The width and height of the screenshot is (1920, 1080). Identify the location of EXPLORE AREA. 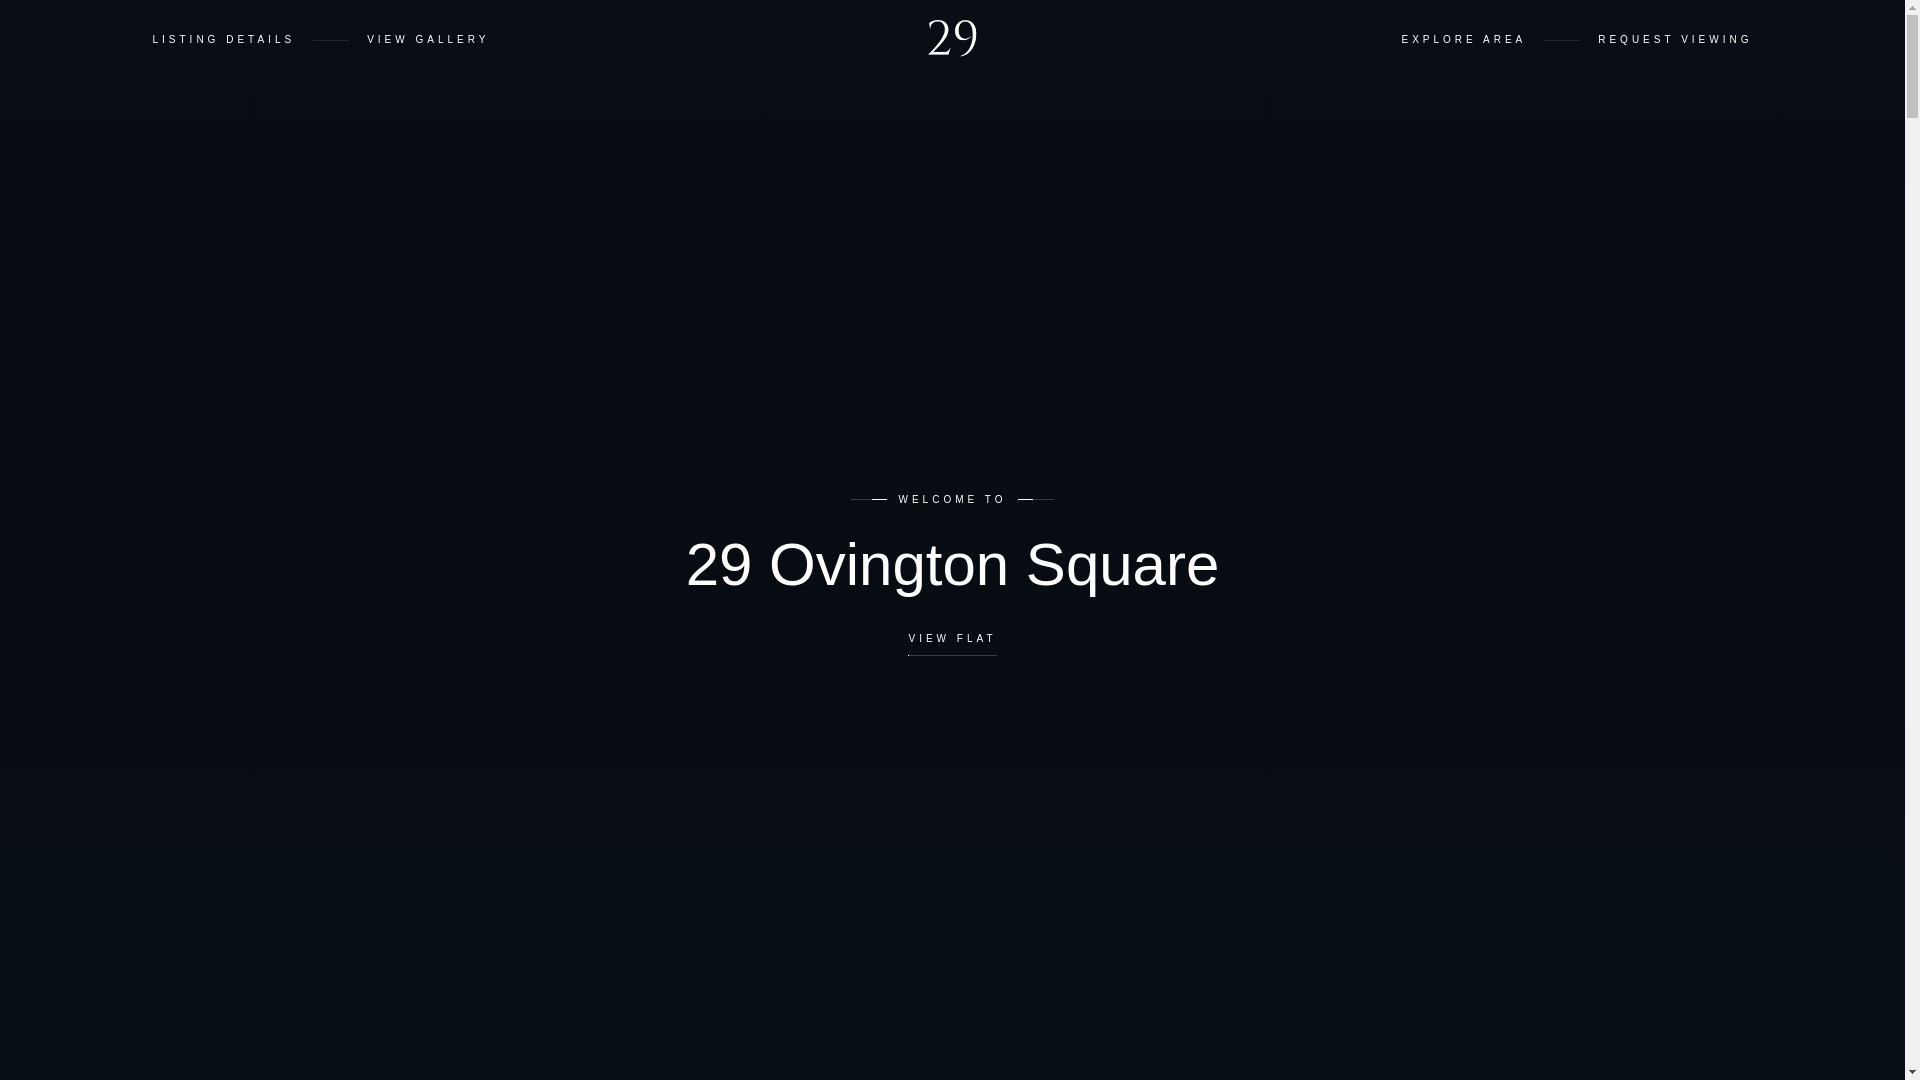
(1464, 40).